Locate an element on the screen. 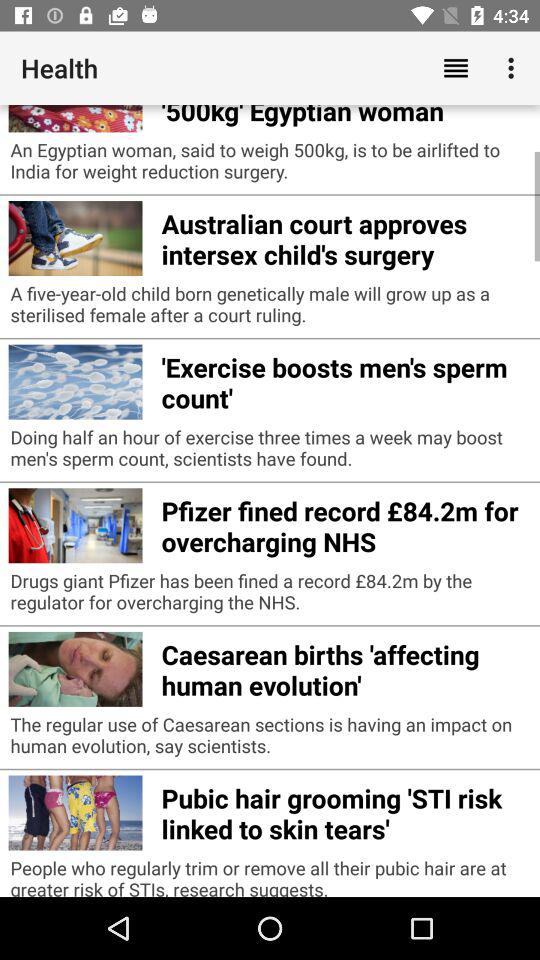 This screenshot has height=960, width=540. open item above the the regular use is located at coordinates (346, 667).